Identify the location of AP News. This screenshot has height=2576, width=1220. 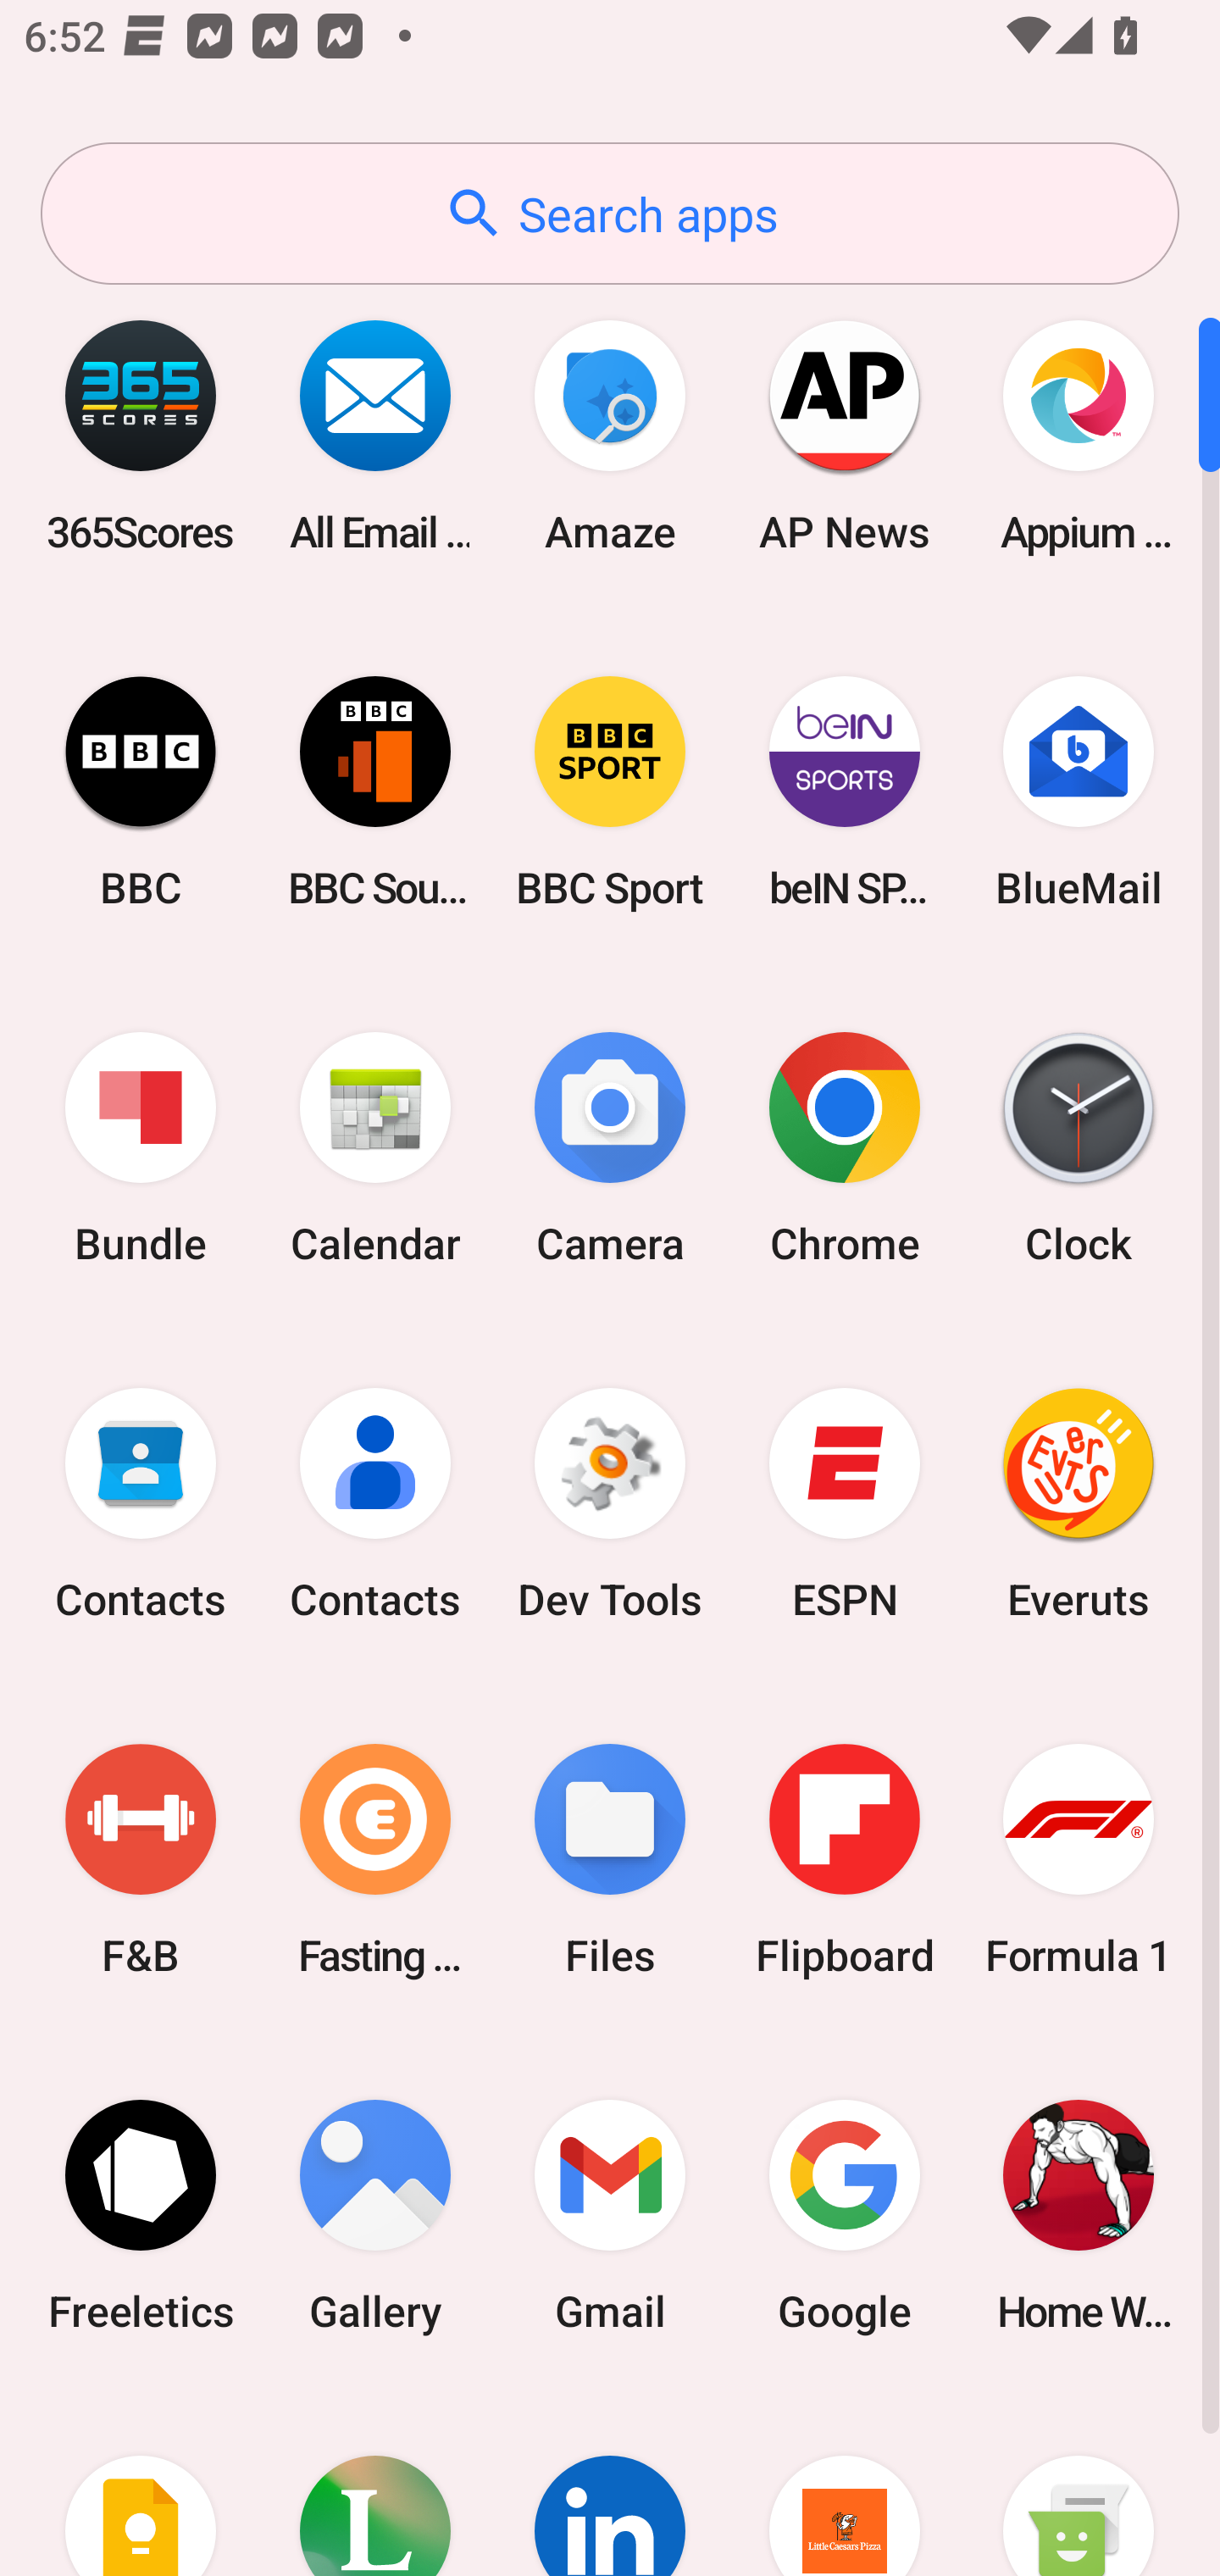
(844, 436).